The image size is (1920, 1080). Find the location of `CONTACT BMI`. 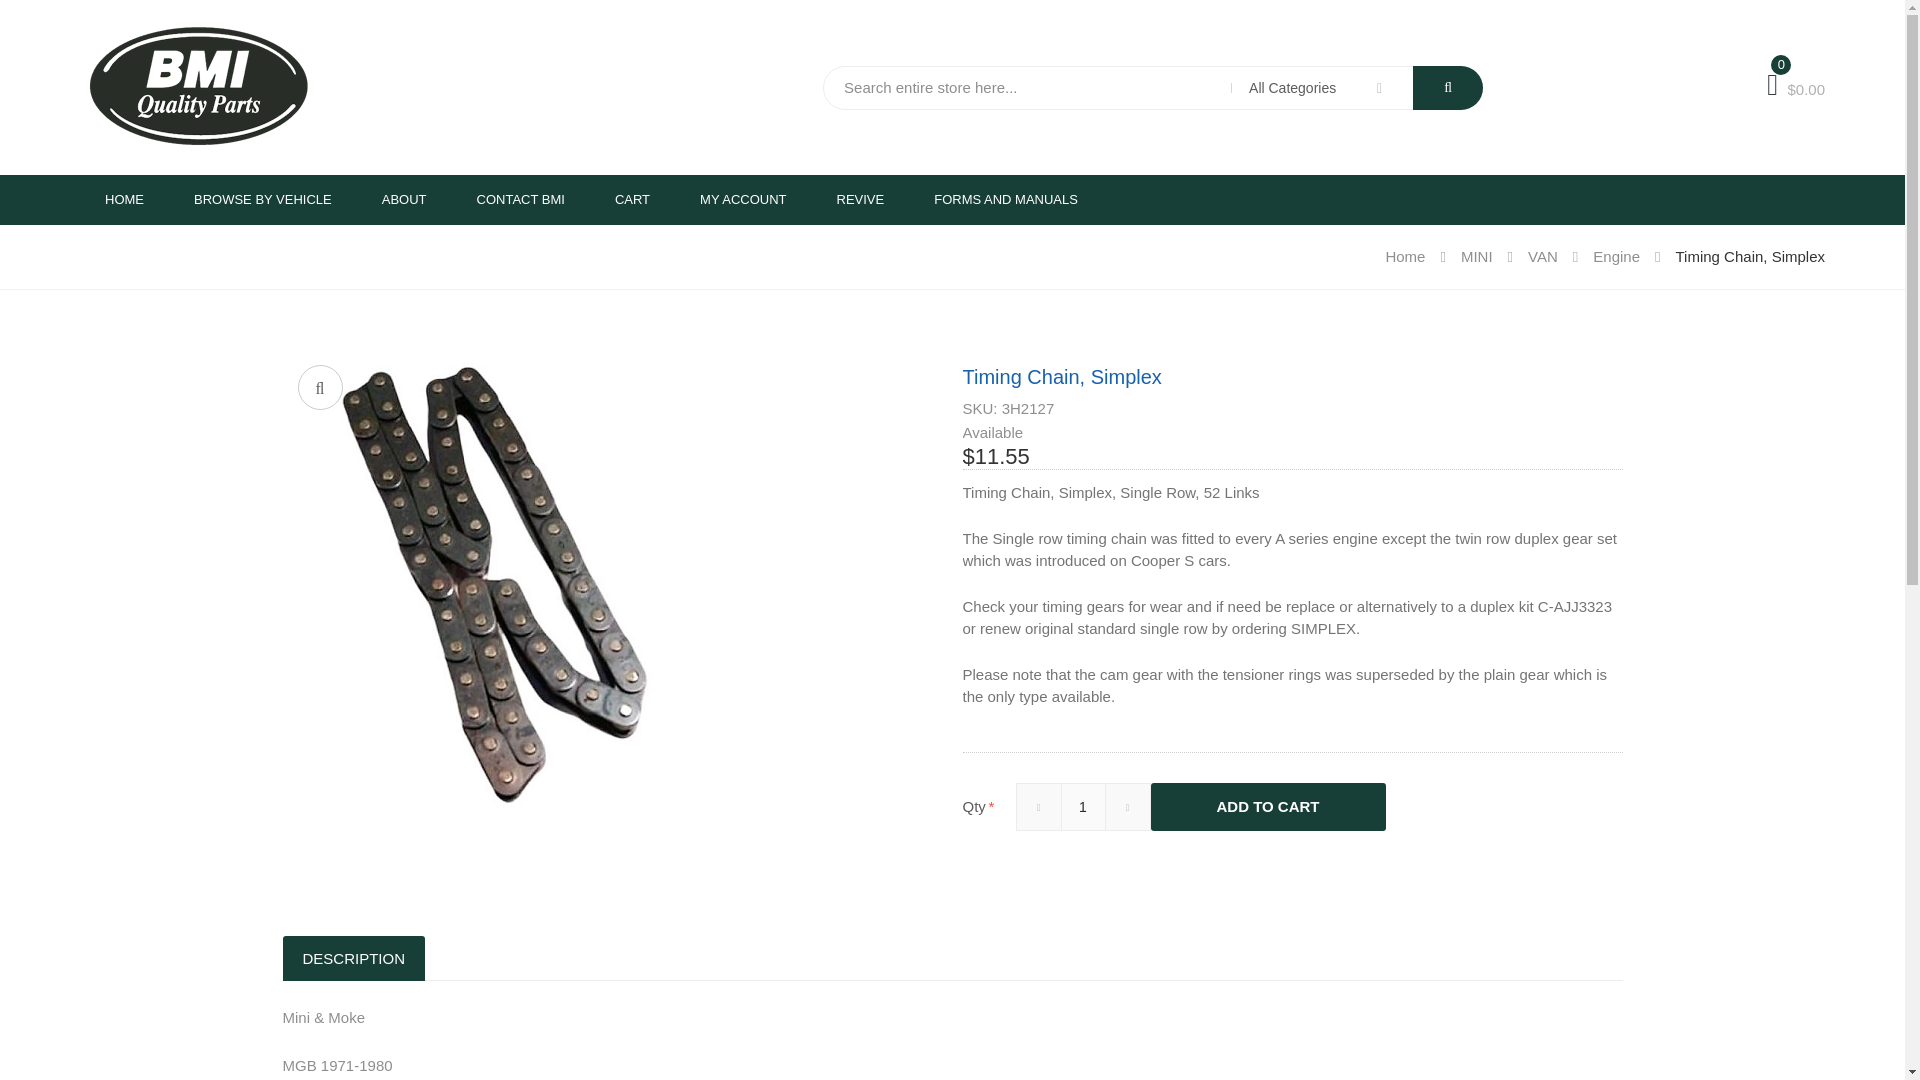

CONTACT BMI is located at coordinates (520, 199).